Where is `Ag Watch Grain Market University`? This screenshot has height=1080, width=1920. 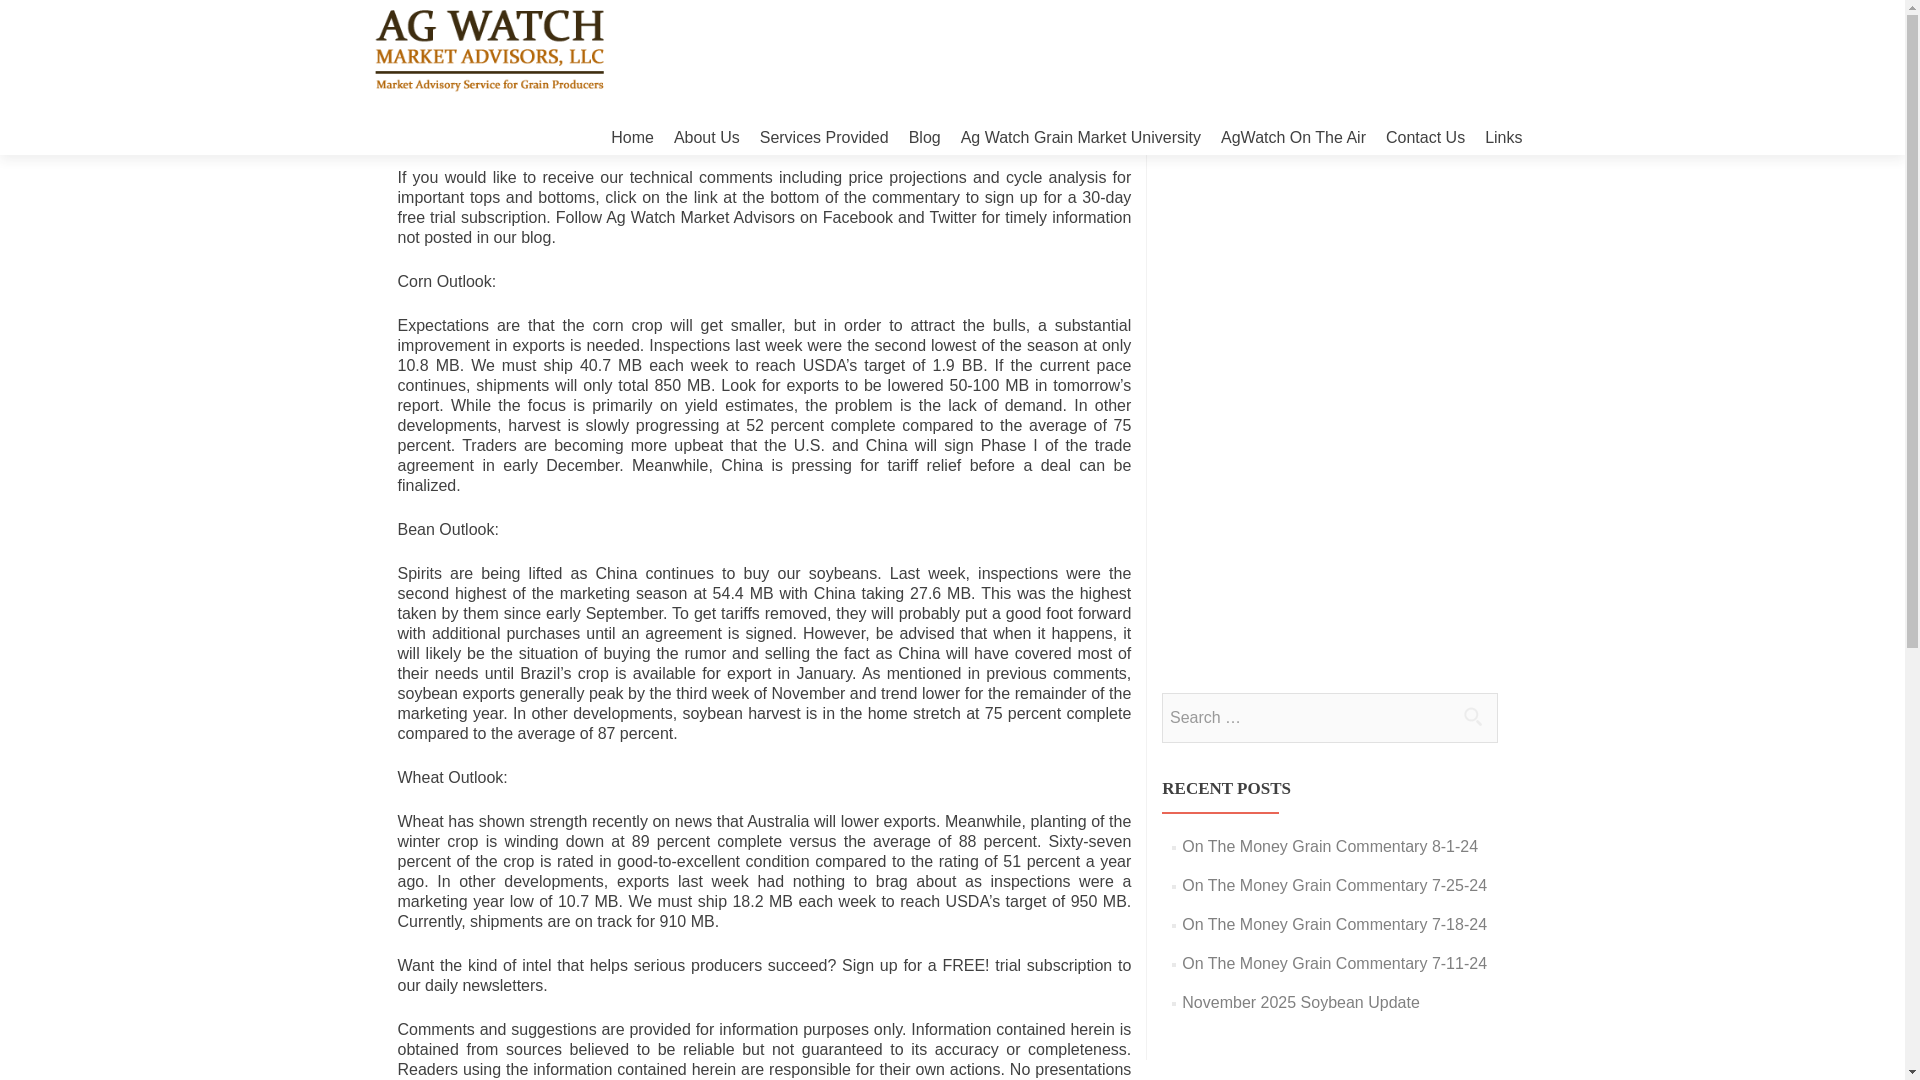 Ag Watch Grain Market University is located at coordinates (1081, 137).